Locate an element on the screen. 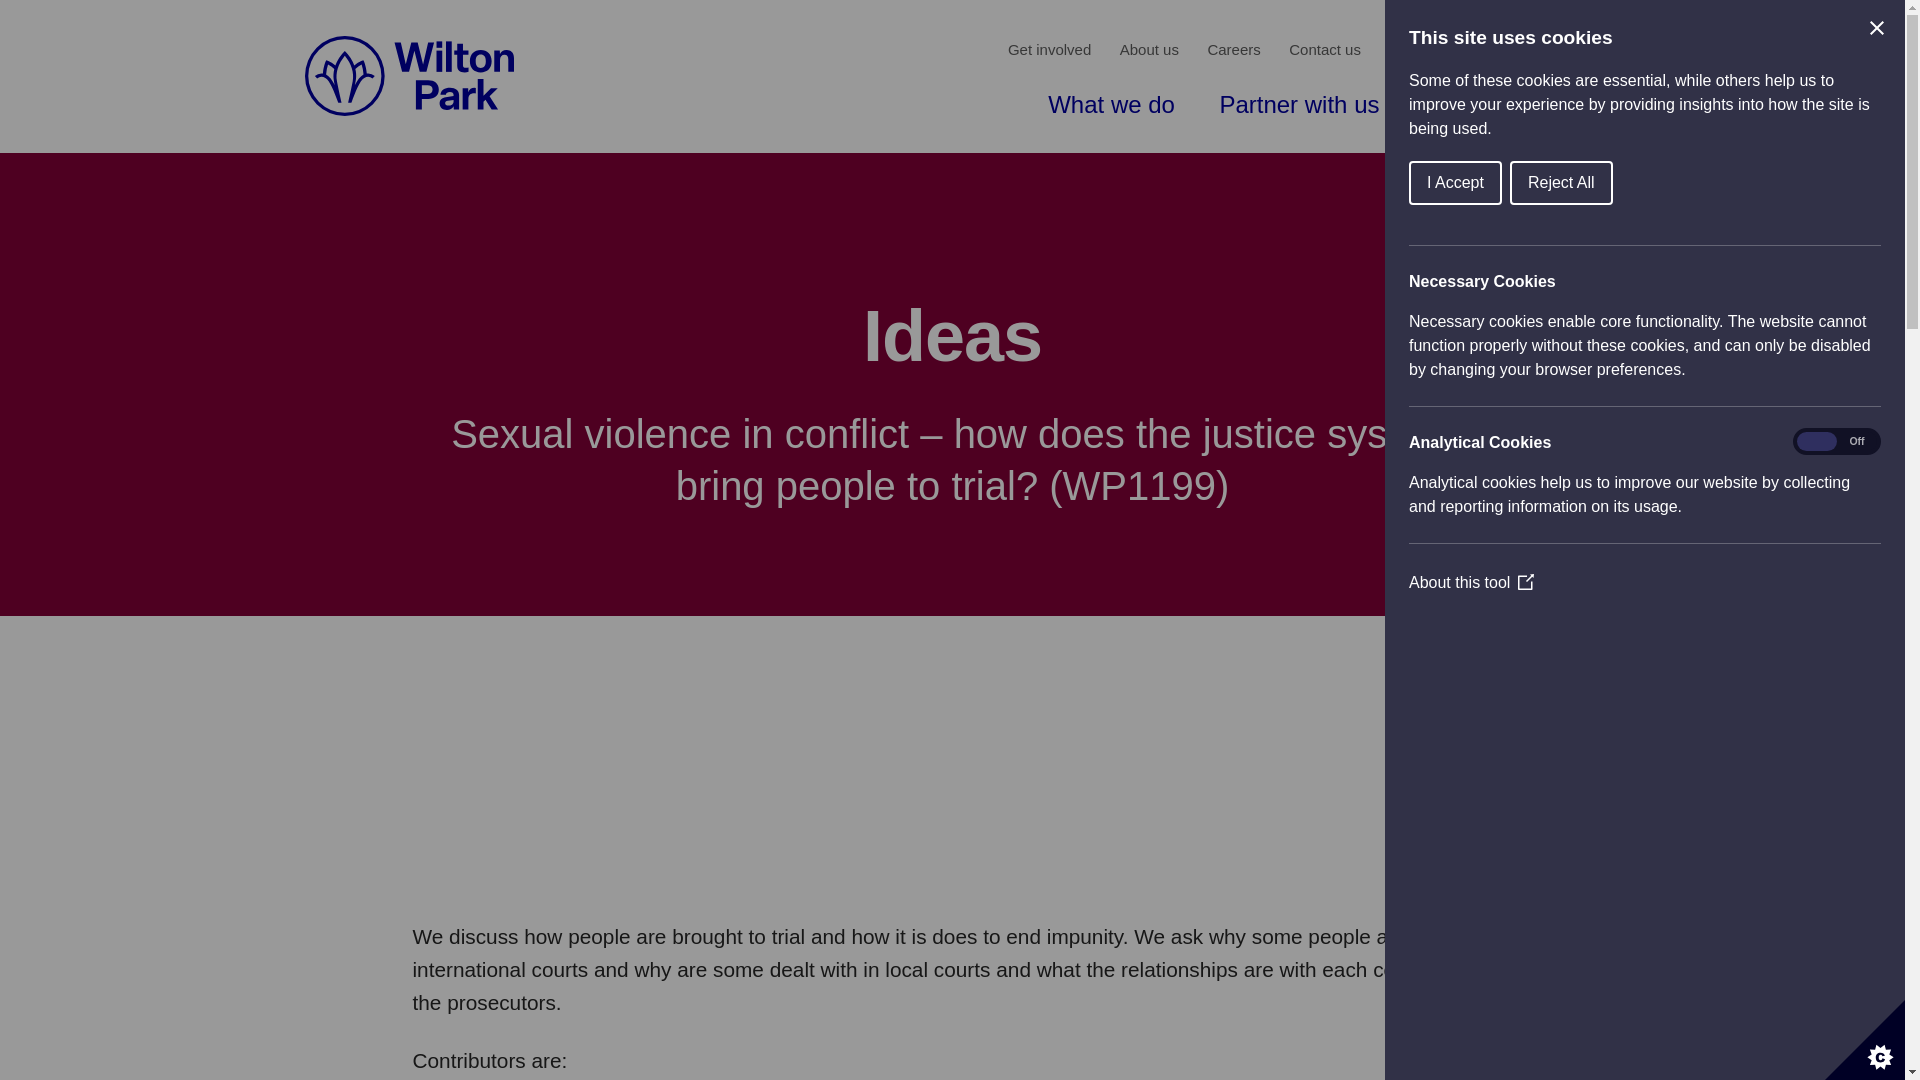  What we do is located at coordinates (1112, 106).